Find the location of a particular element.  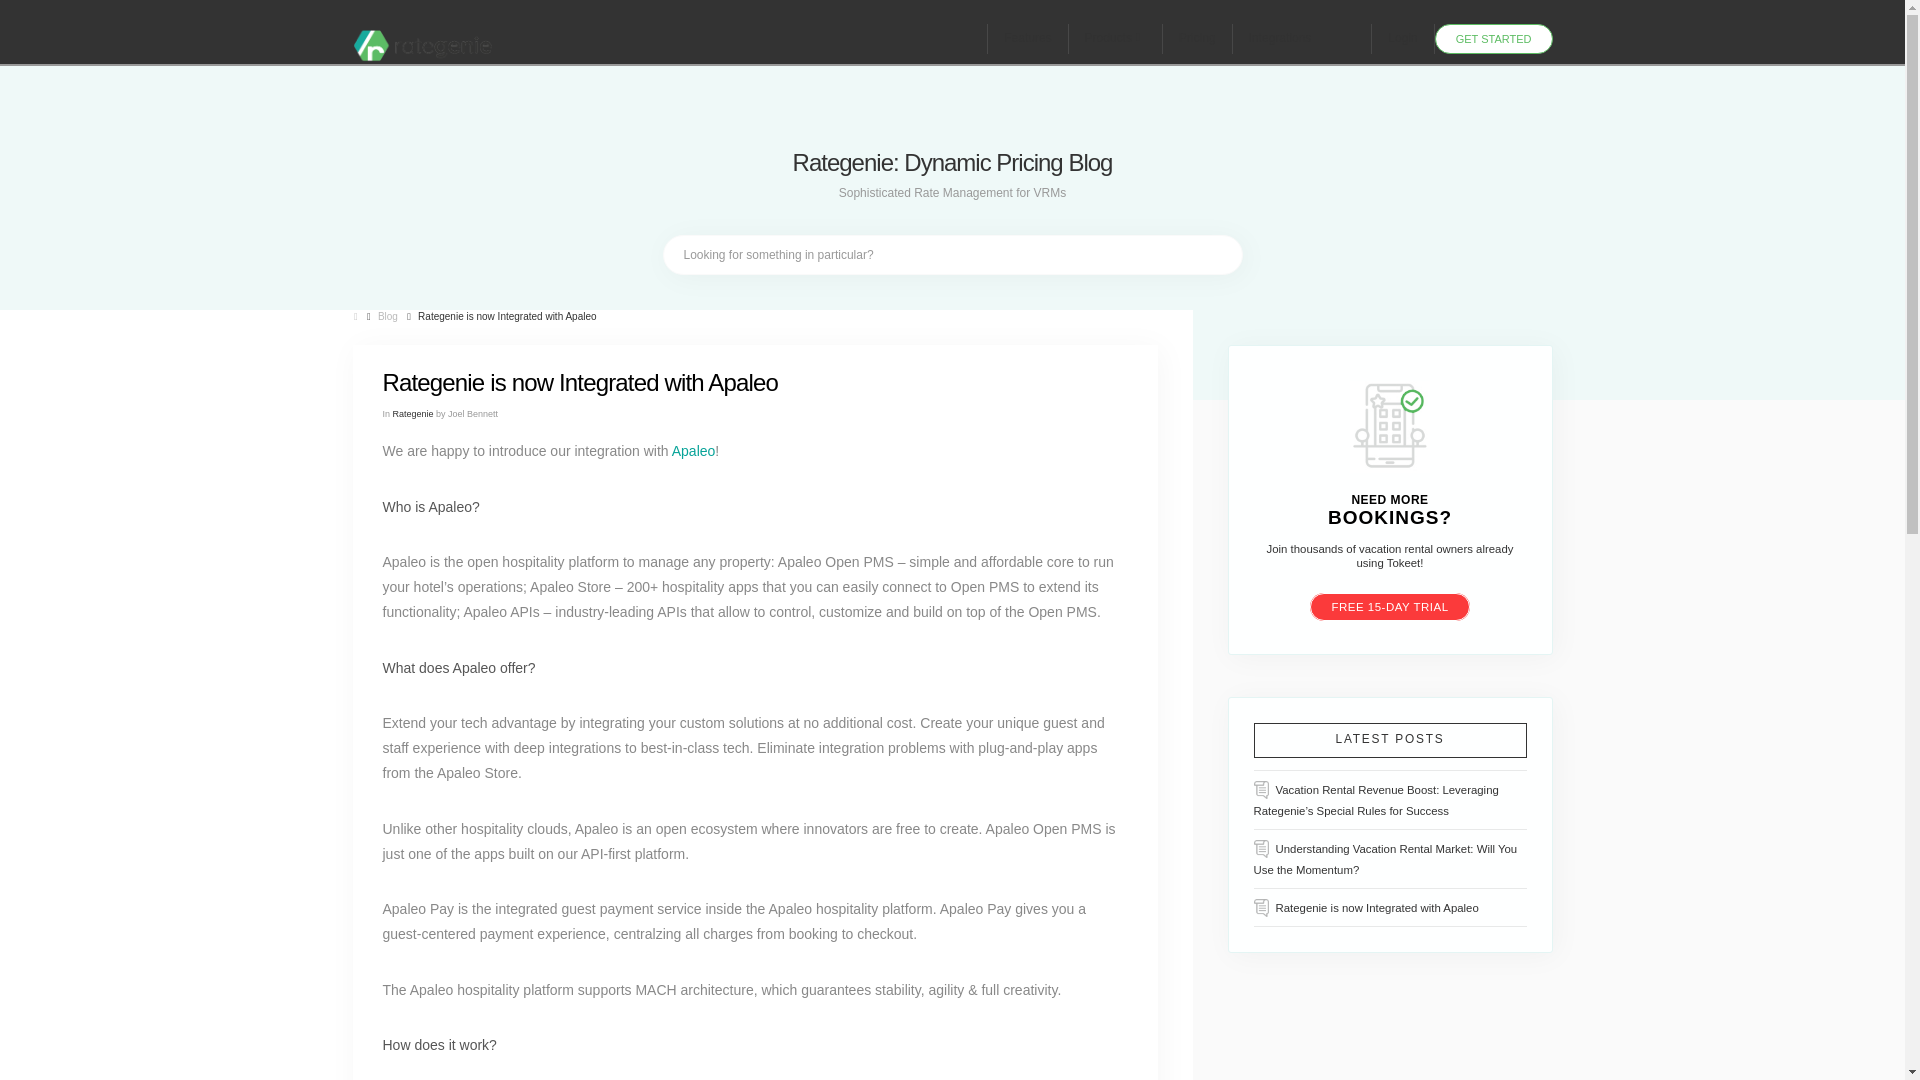

Integrations is located at coordinates (1302, 38).